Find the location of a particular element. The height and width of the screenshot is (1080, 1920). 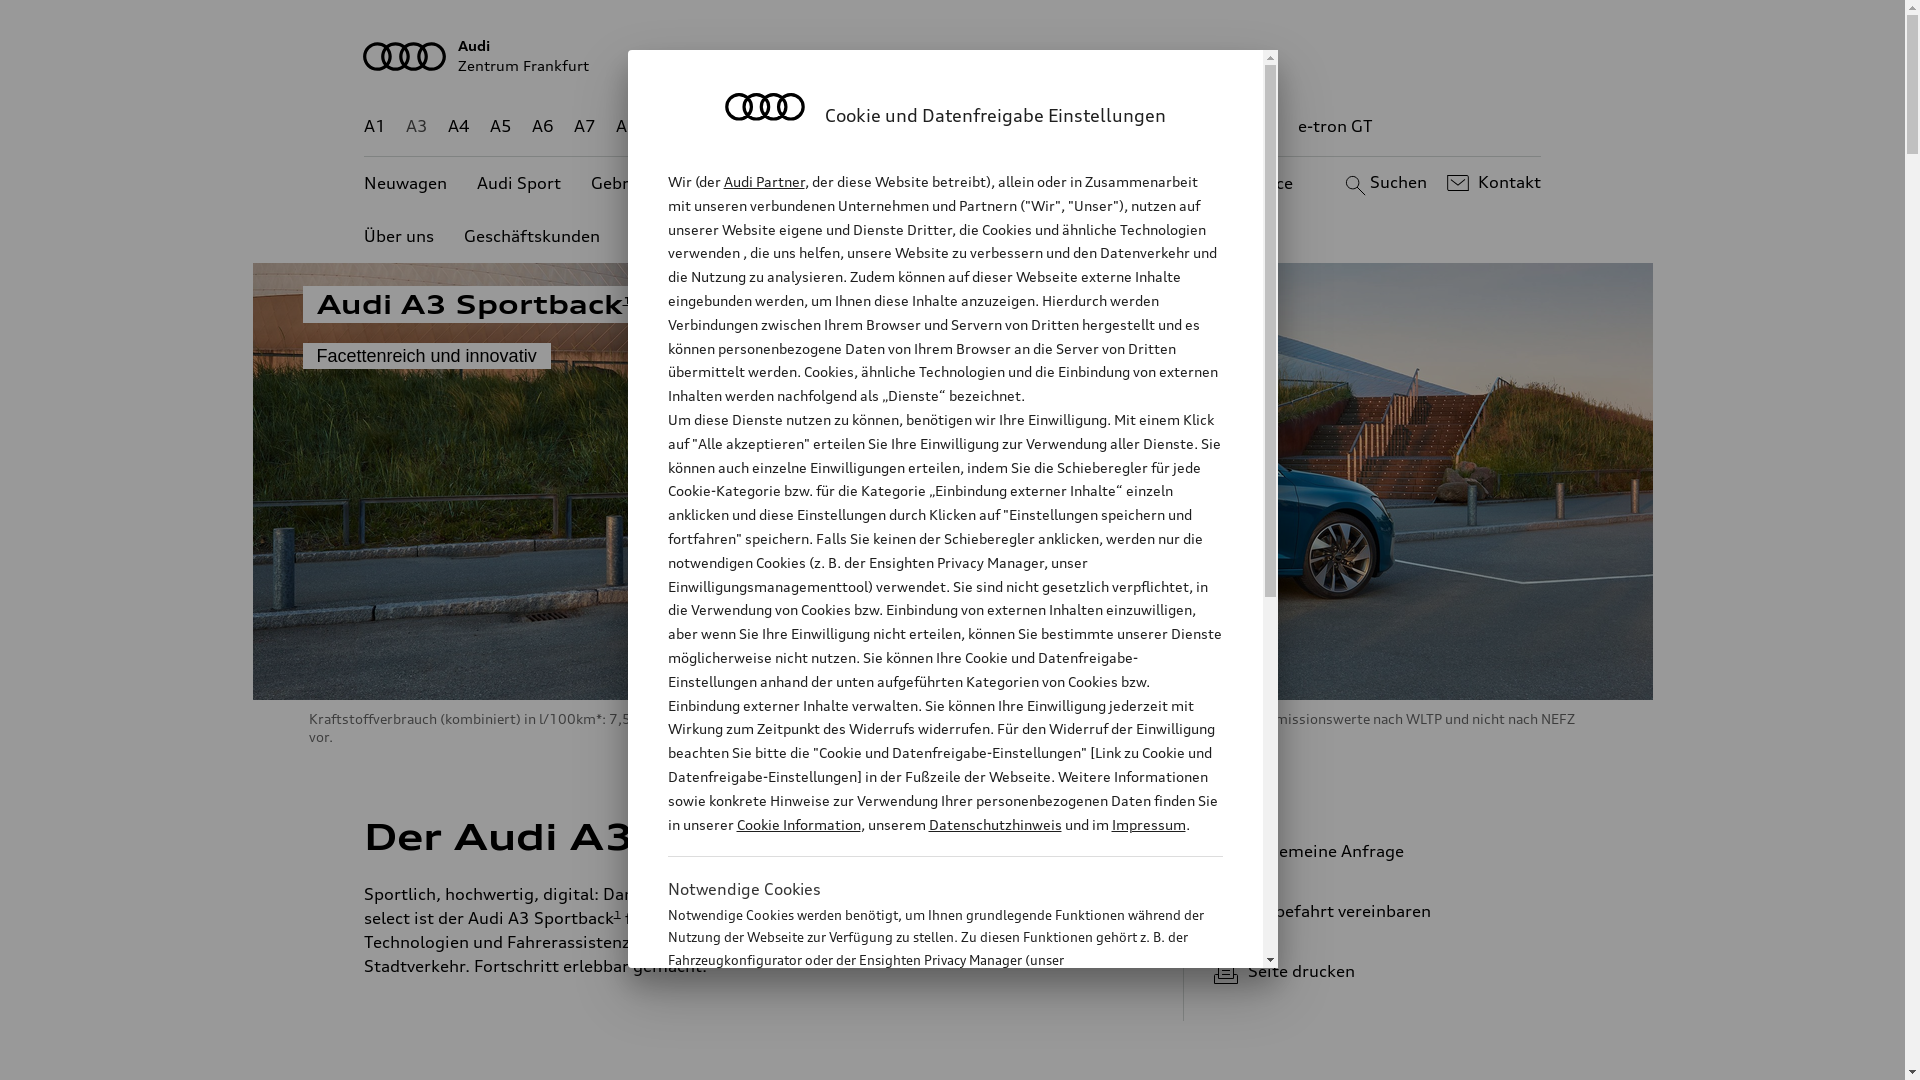

Suchen is located at coordinates (1384, 183).